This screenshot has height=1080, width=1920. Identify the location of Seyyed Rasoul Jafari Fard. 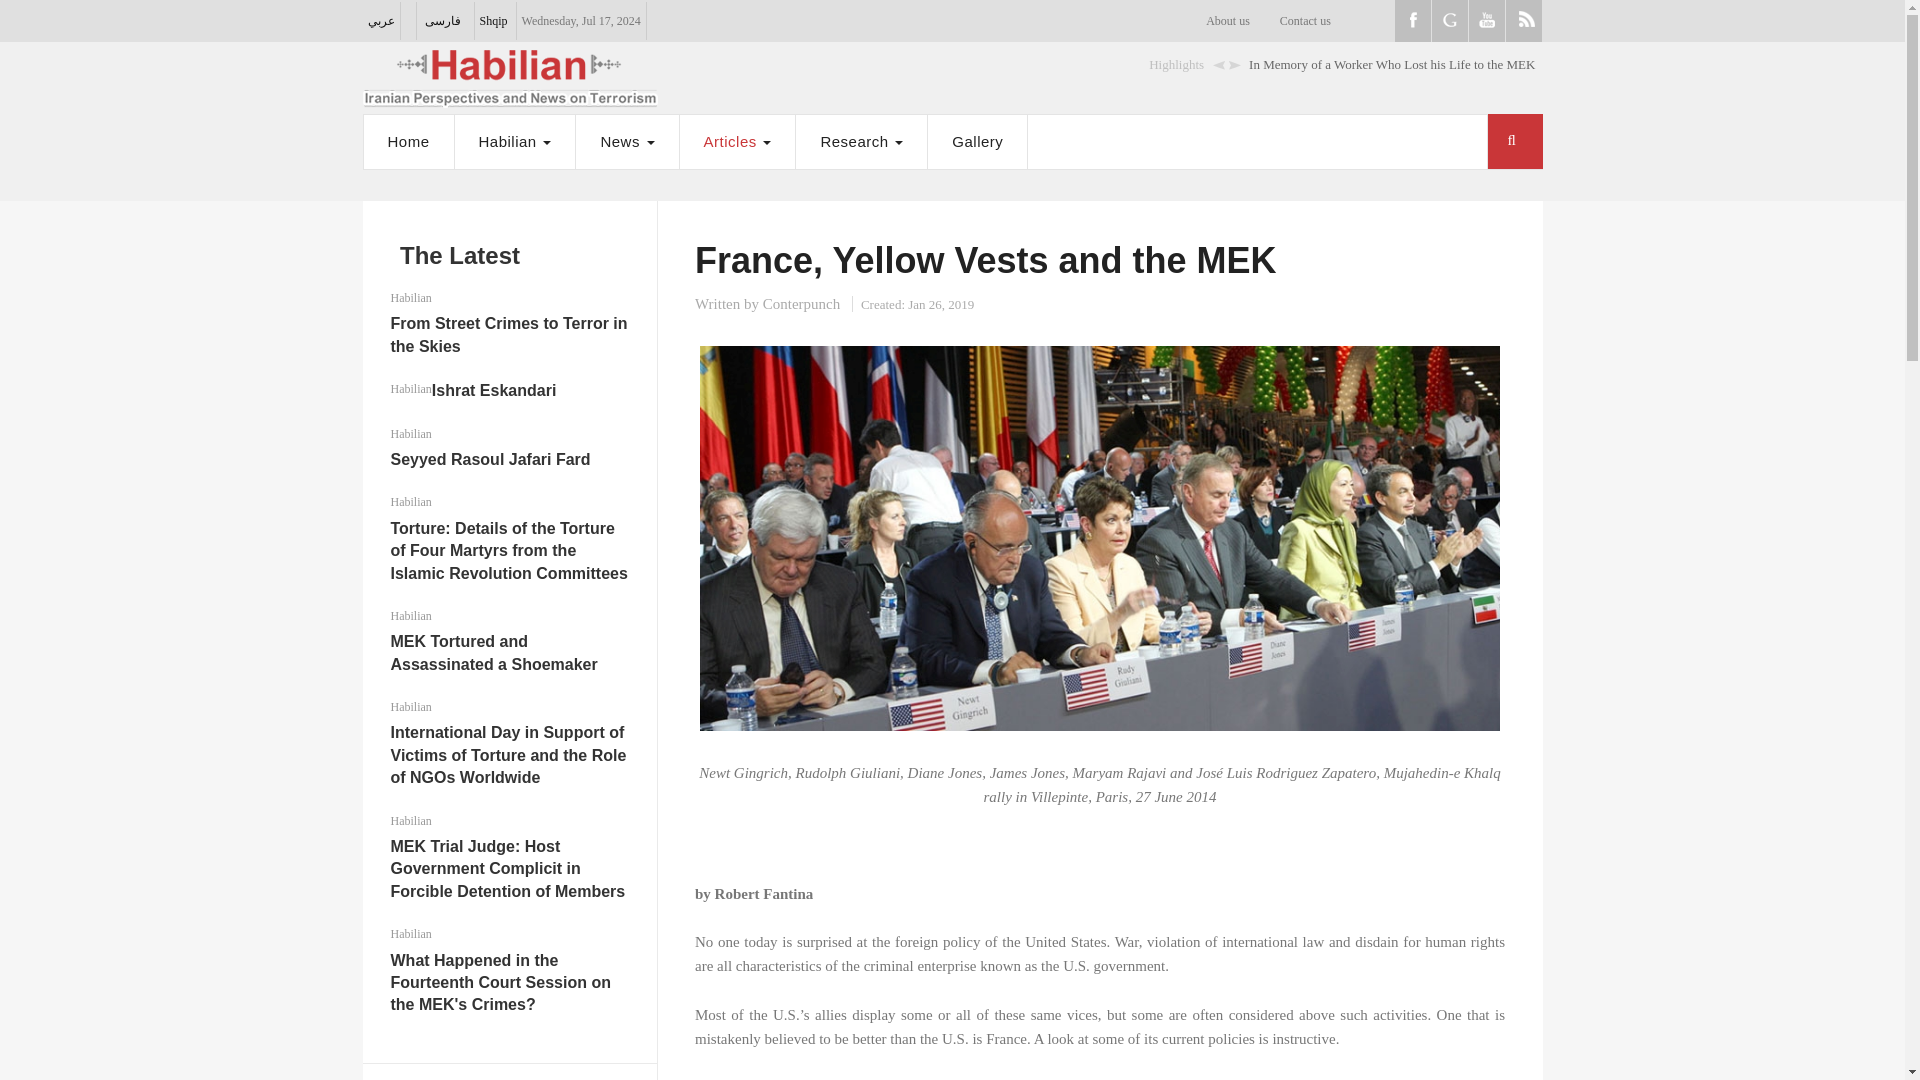
(489, 459).